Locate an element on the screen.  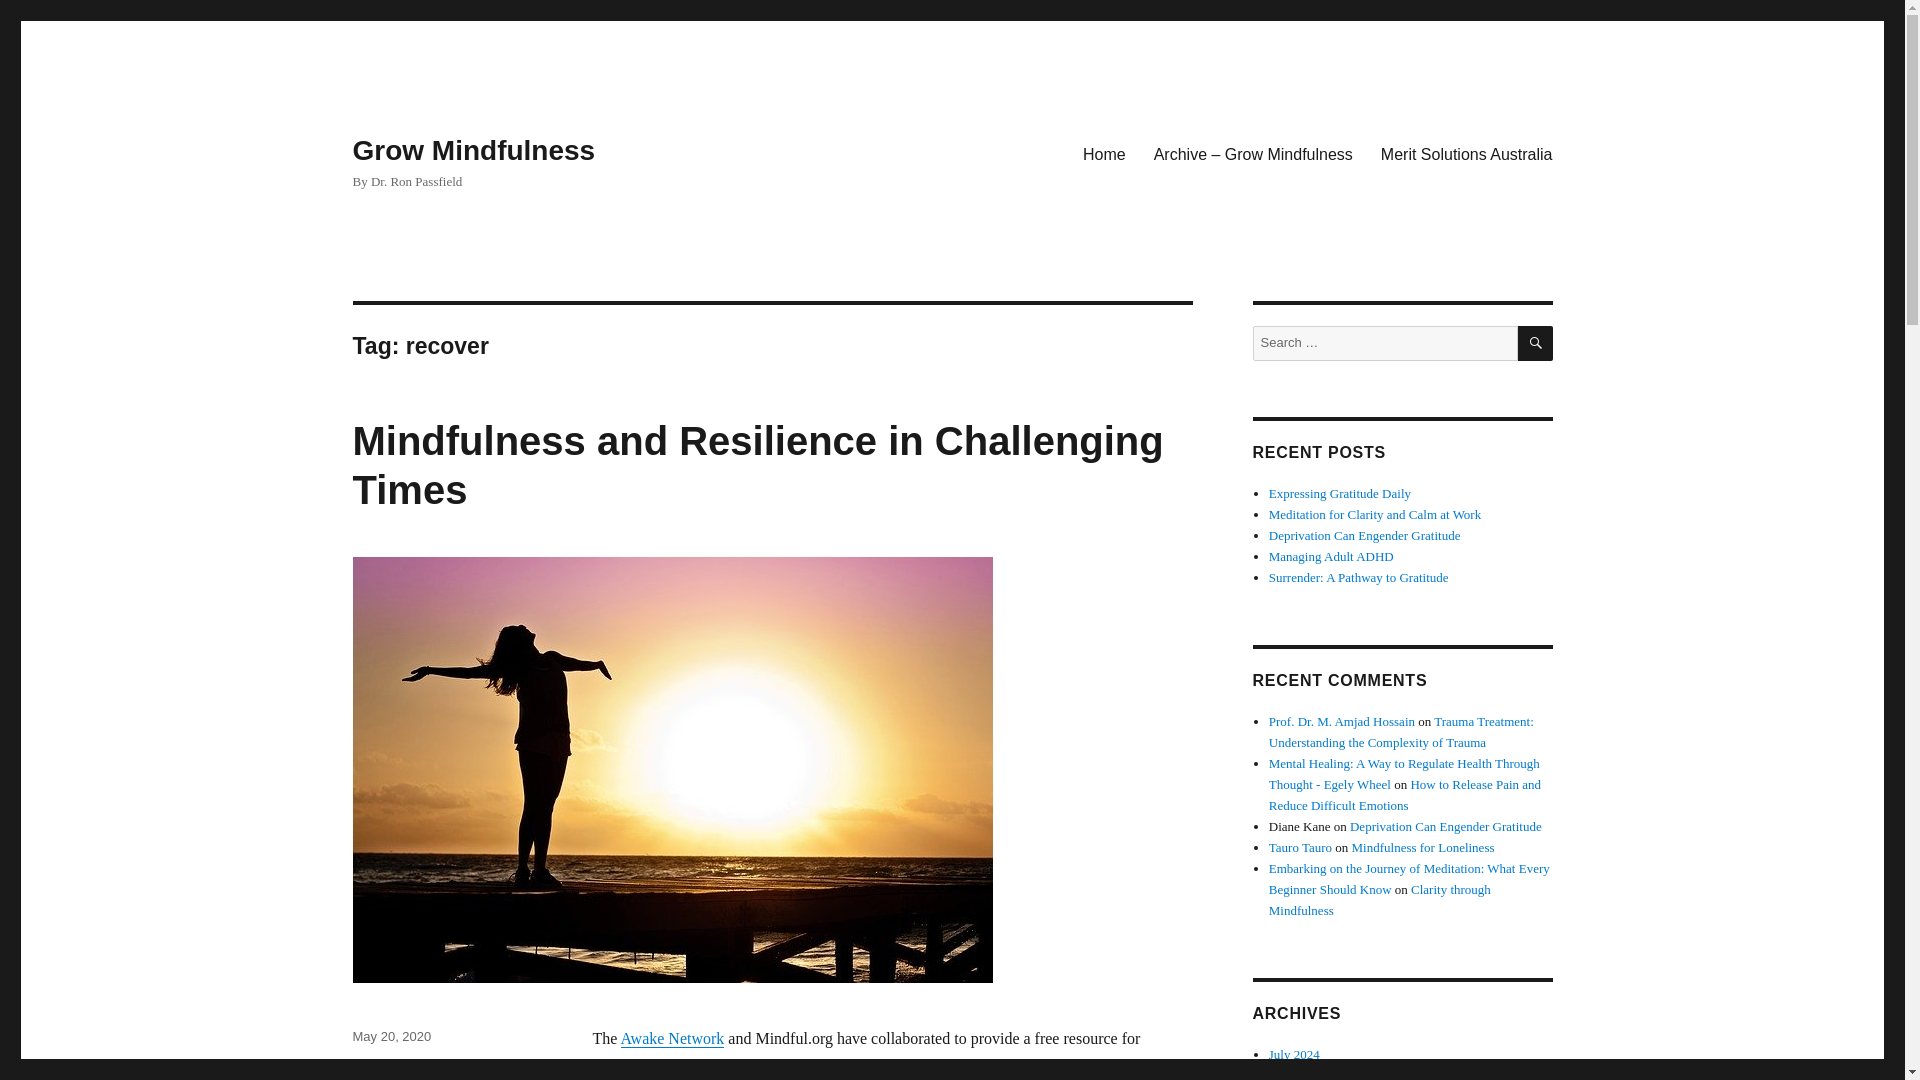
Merit Solutions Australia is located at coordinates (1466, 153).